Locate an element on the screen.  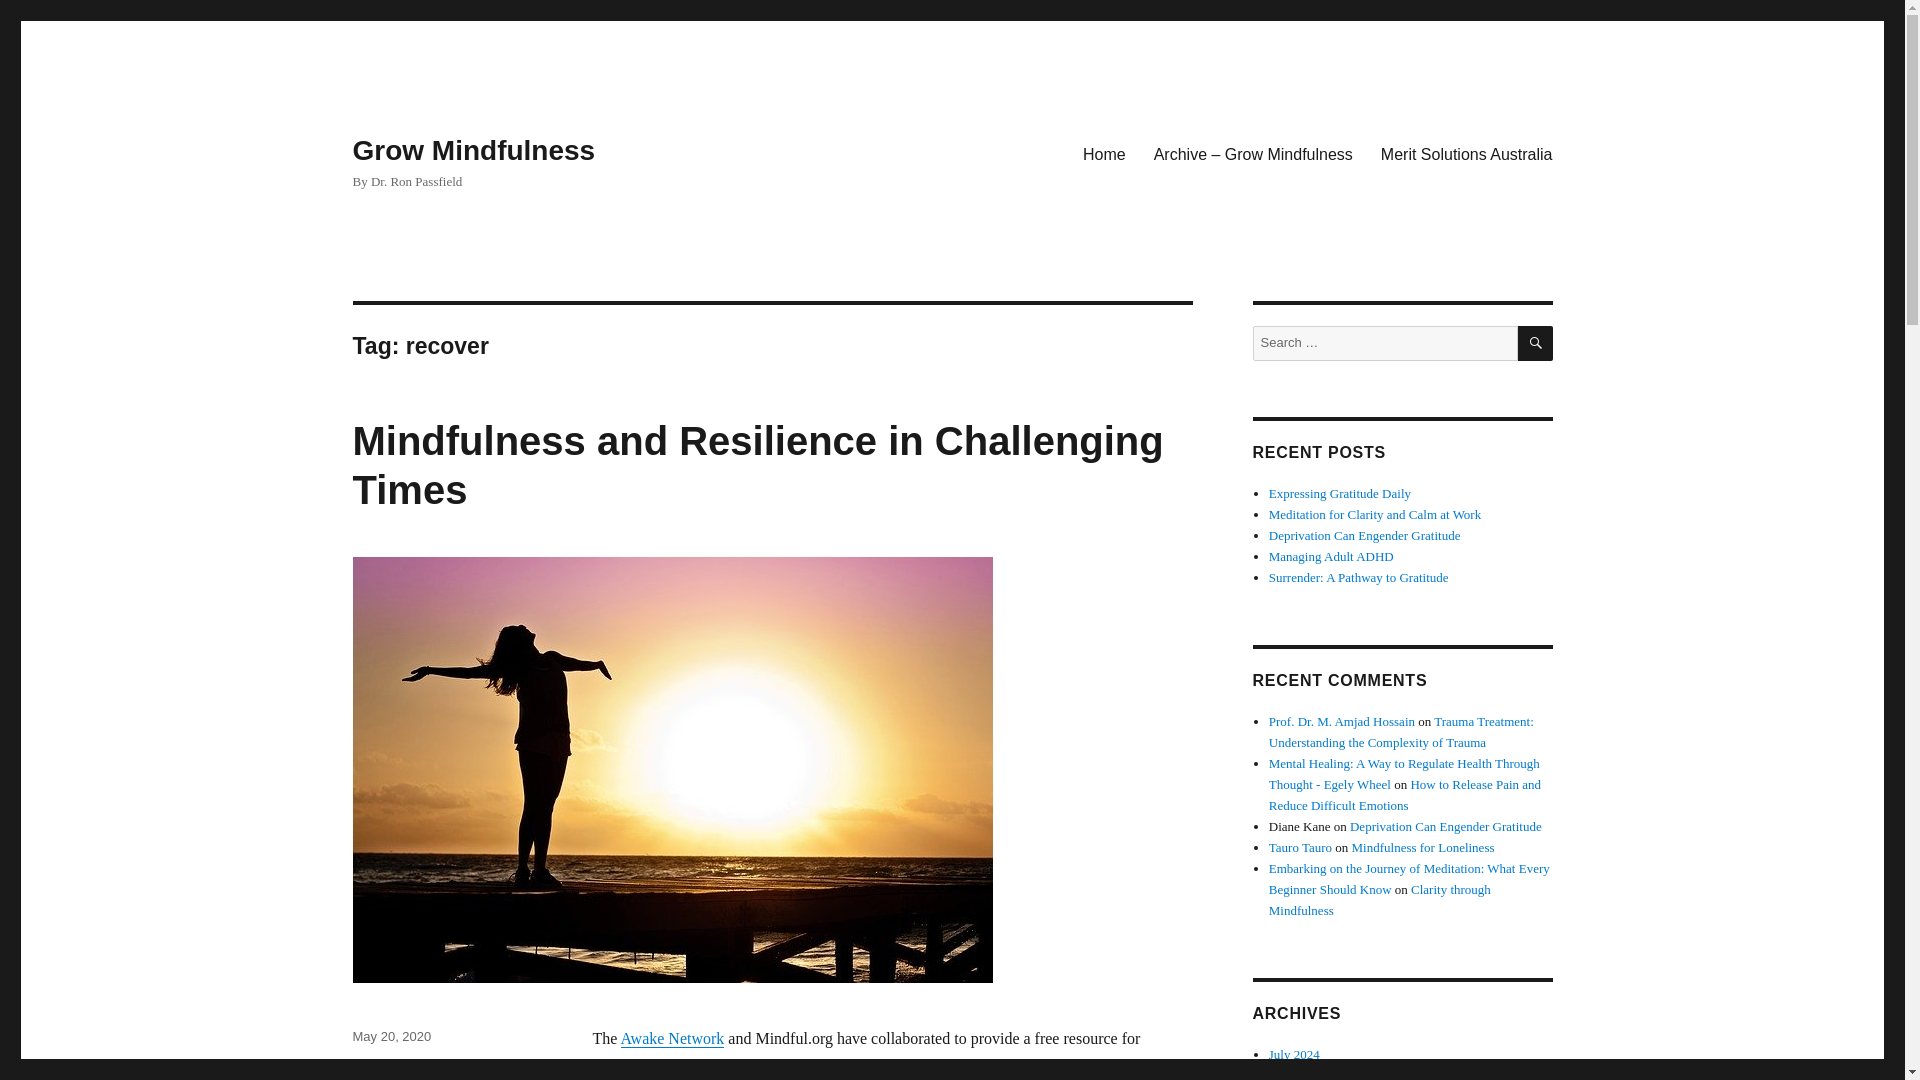
Merit Solutions Australia is located at coordinates (1466, 153).